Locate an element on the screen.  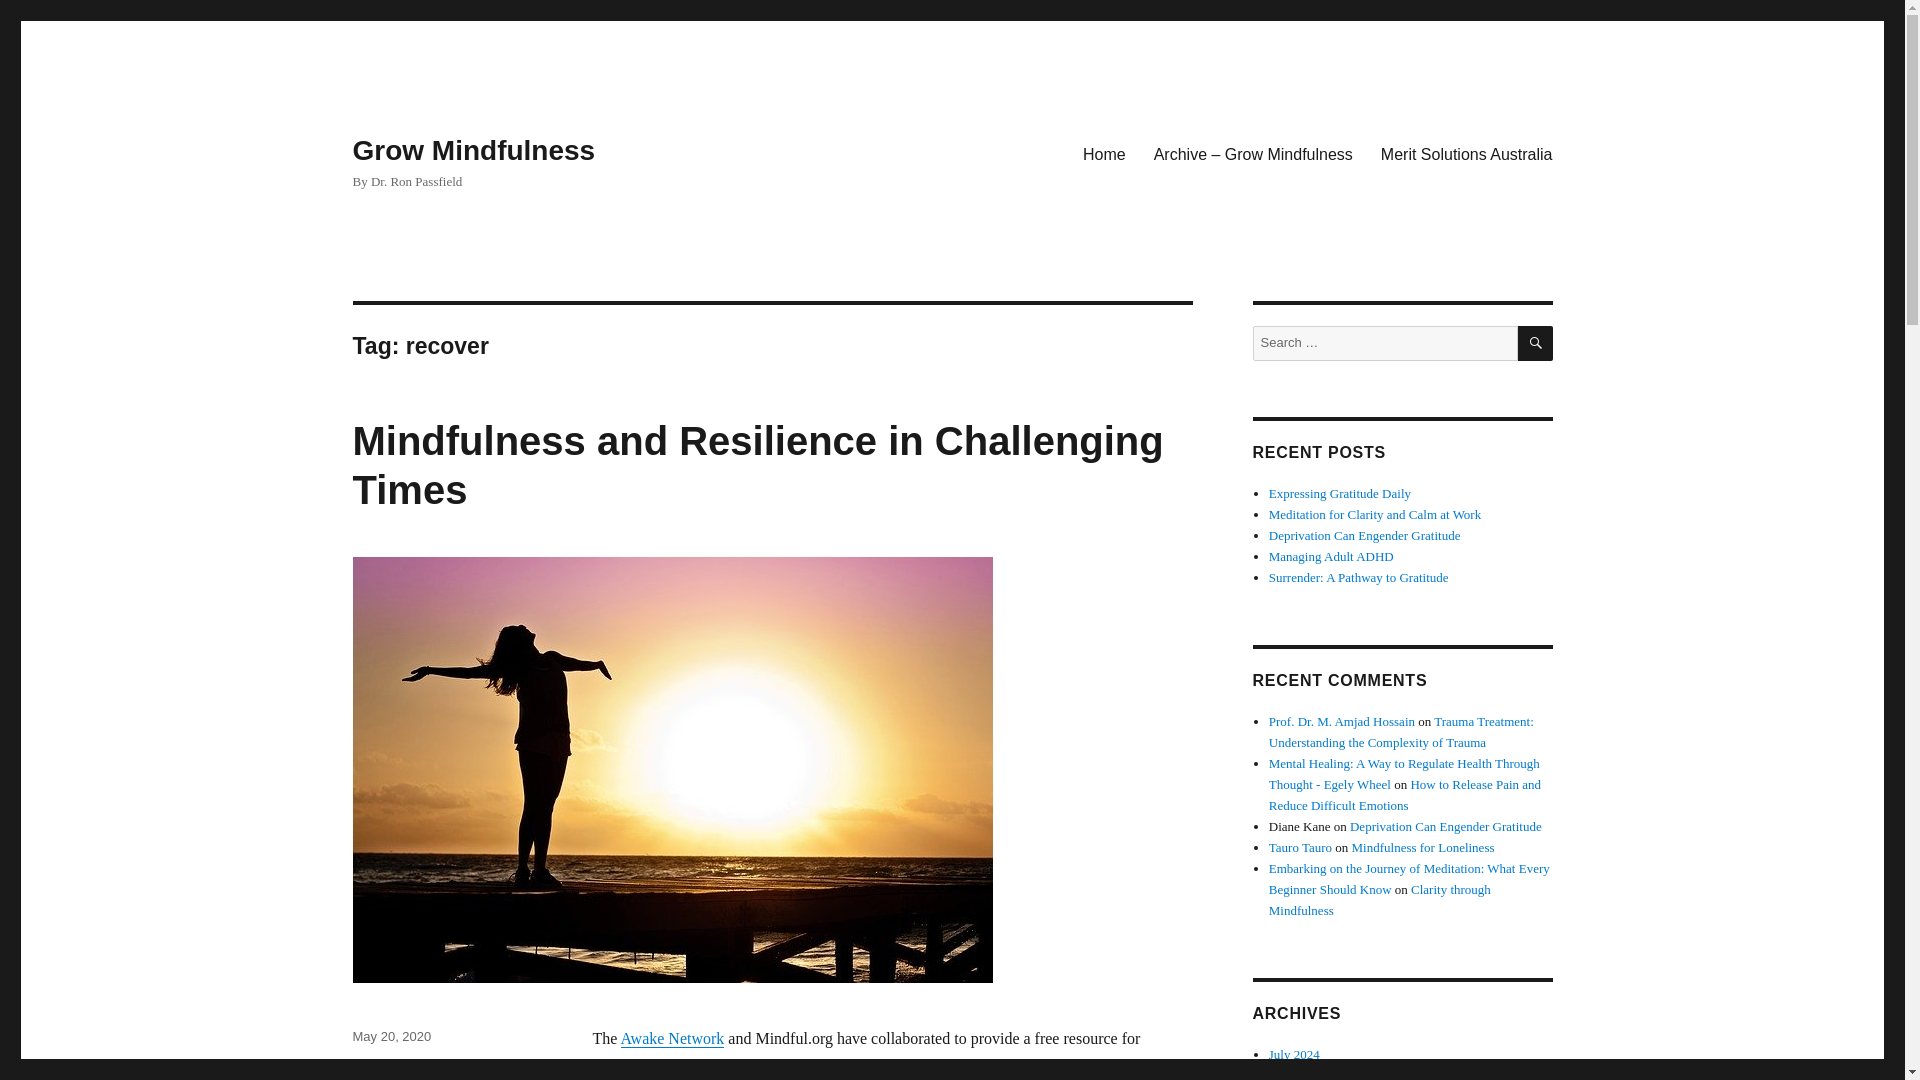
Merit Solutions Australia is located at coordinates (1466, 153).